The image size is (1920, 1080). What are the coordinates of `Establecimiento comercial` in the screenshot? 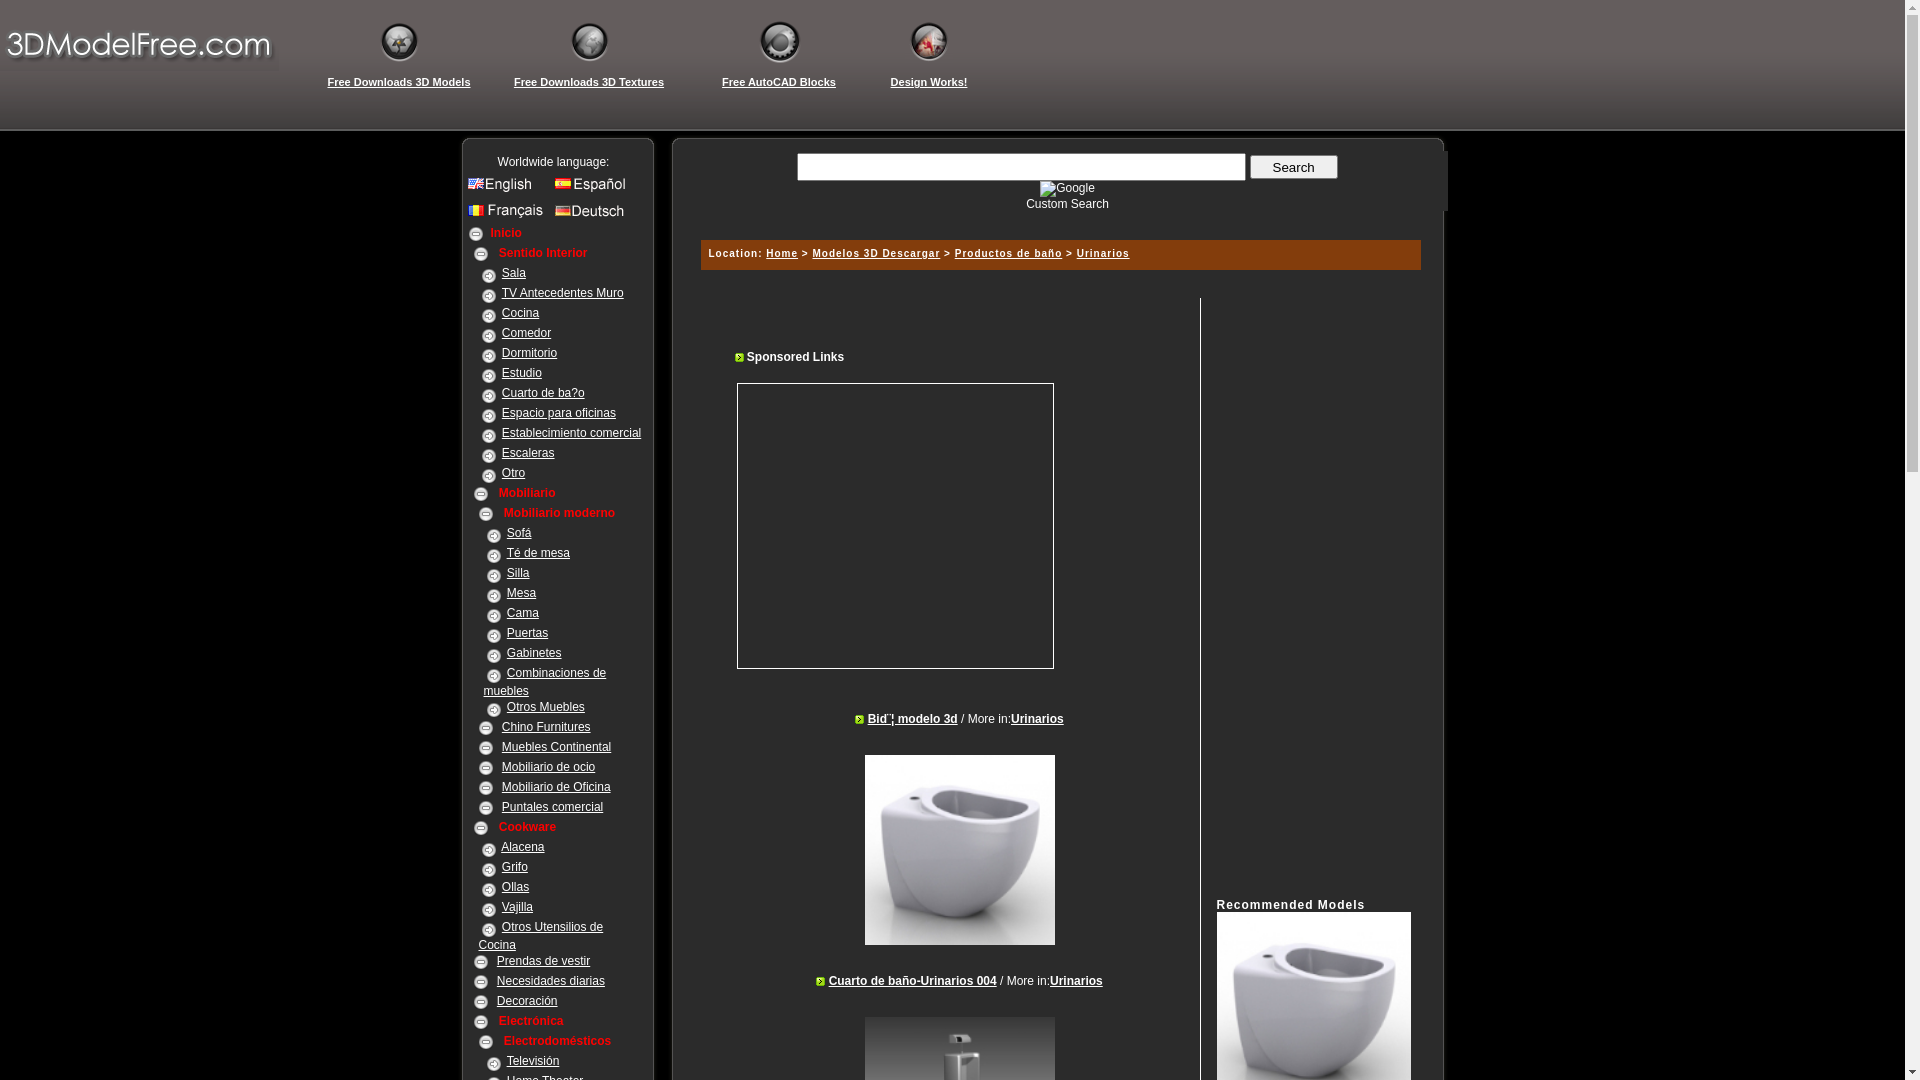 It's located at (572, 433).